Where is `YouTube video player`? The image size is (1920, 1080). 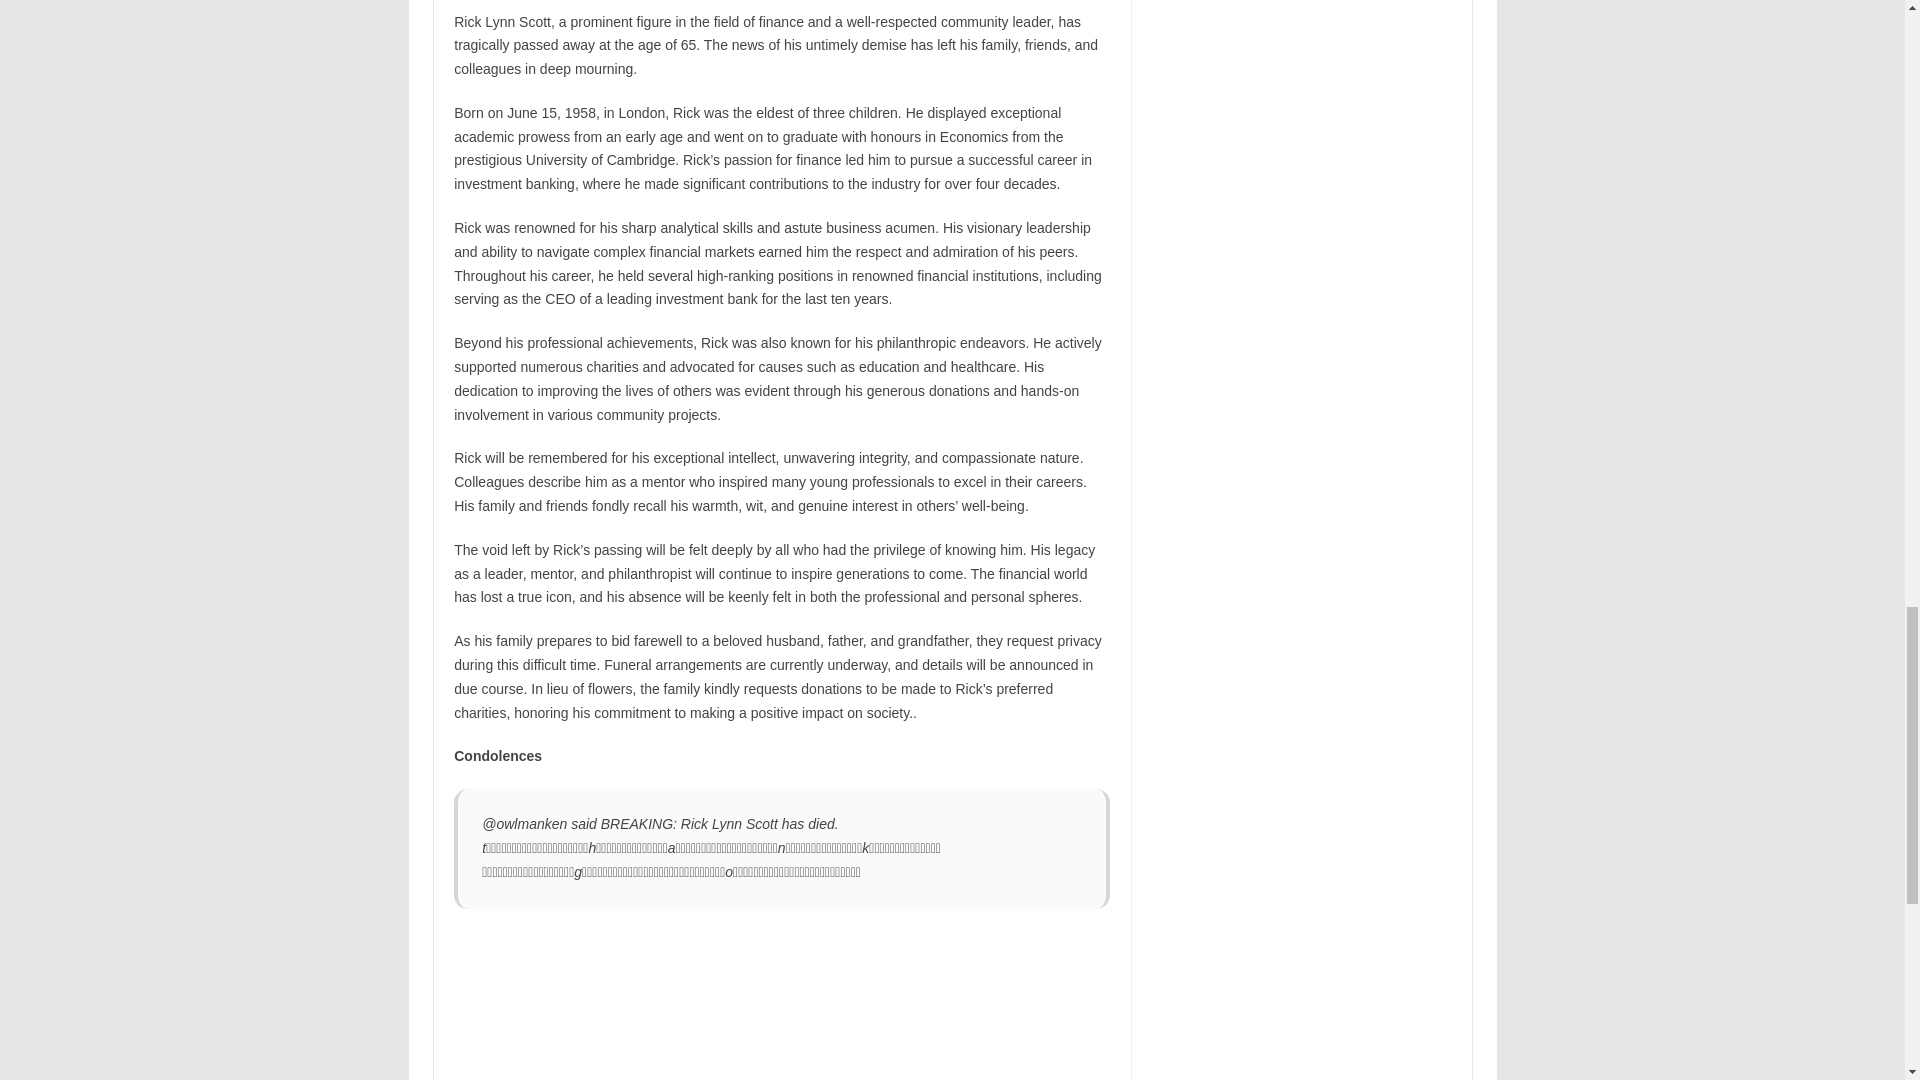 YouTube video player is located at coordinates (733, 1006).